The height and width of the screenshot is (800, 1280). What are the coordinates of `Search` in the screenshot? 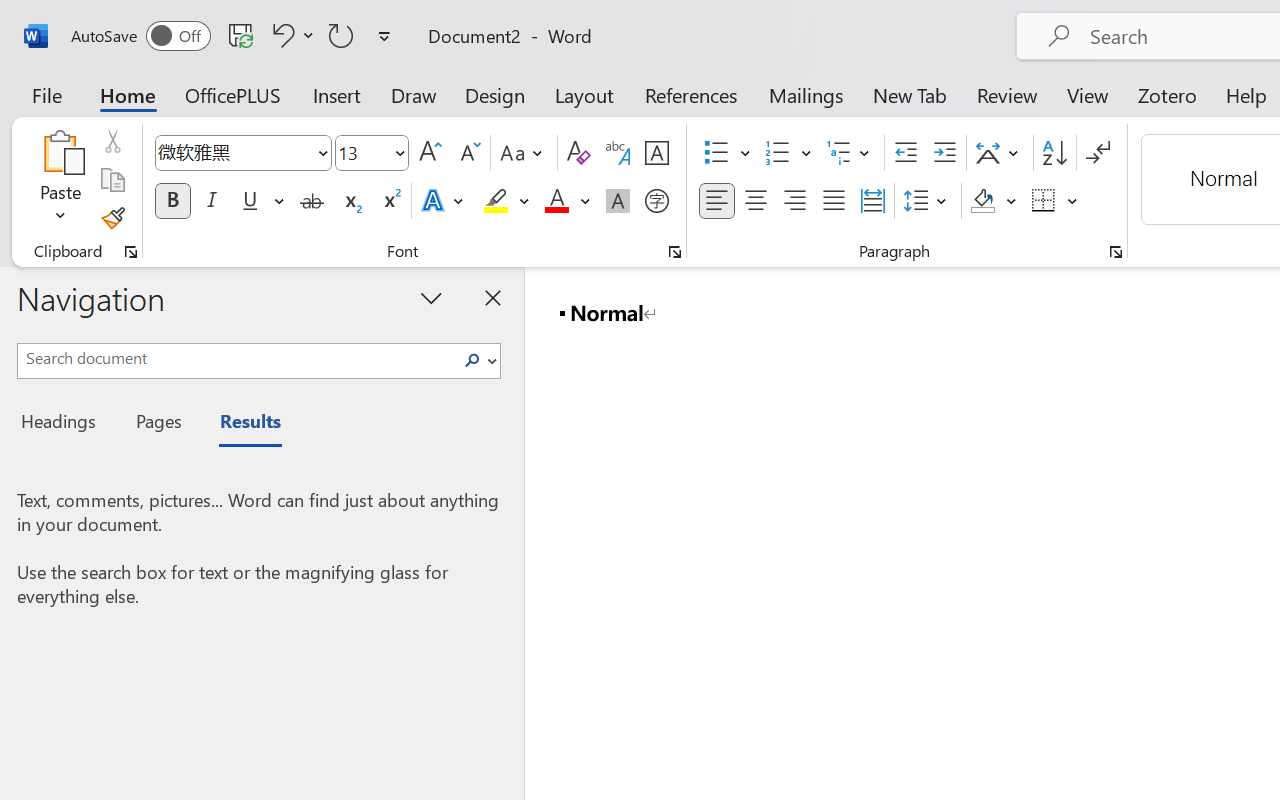 It's located at (478, 360).